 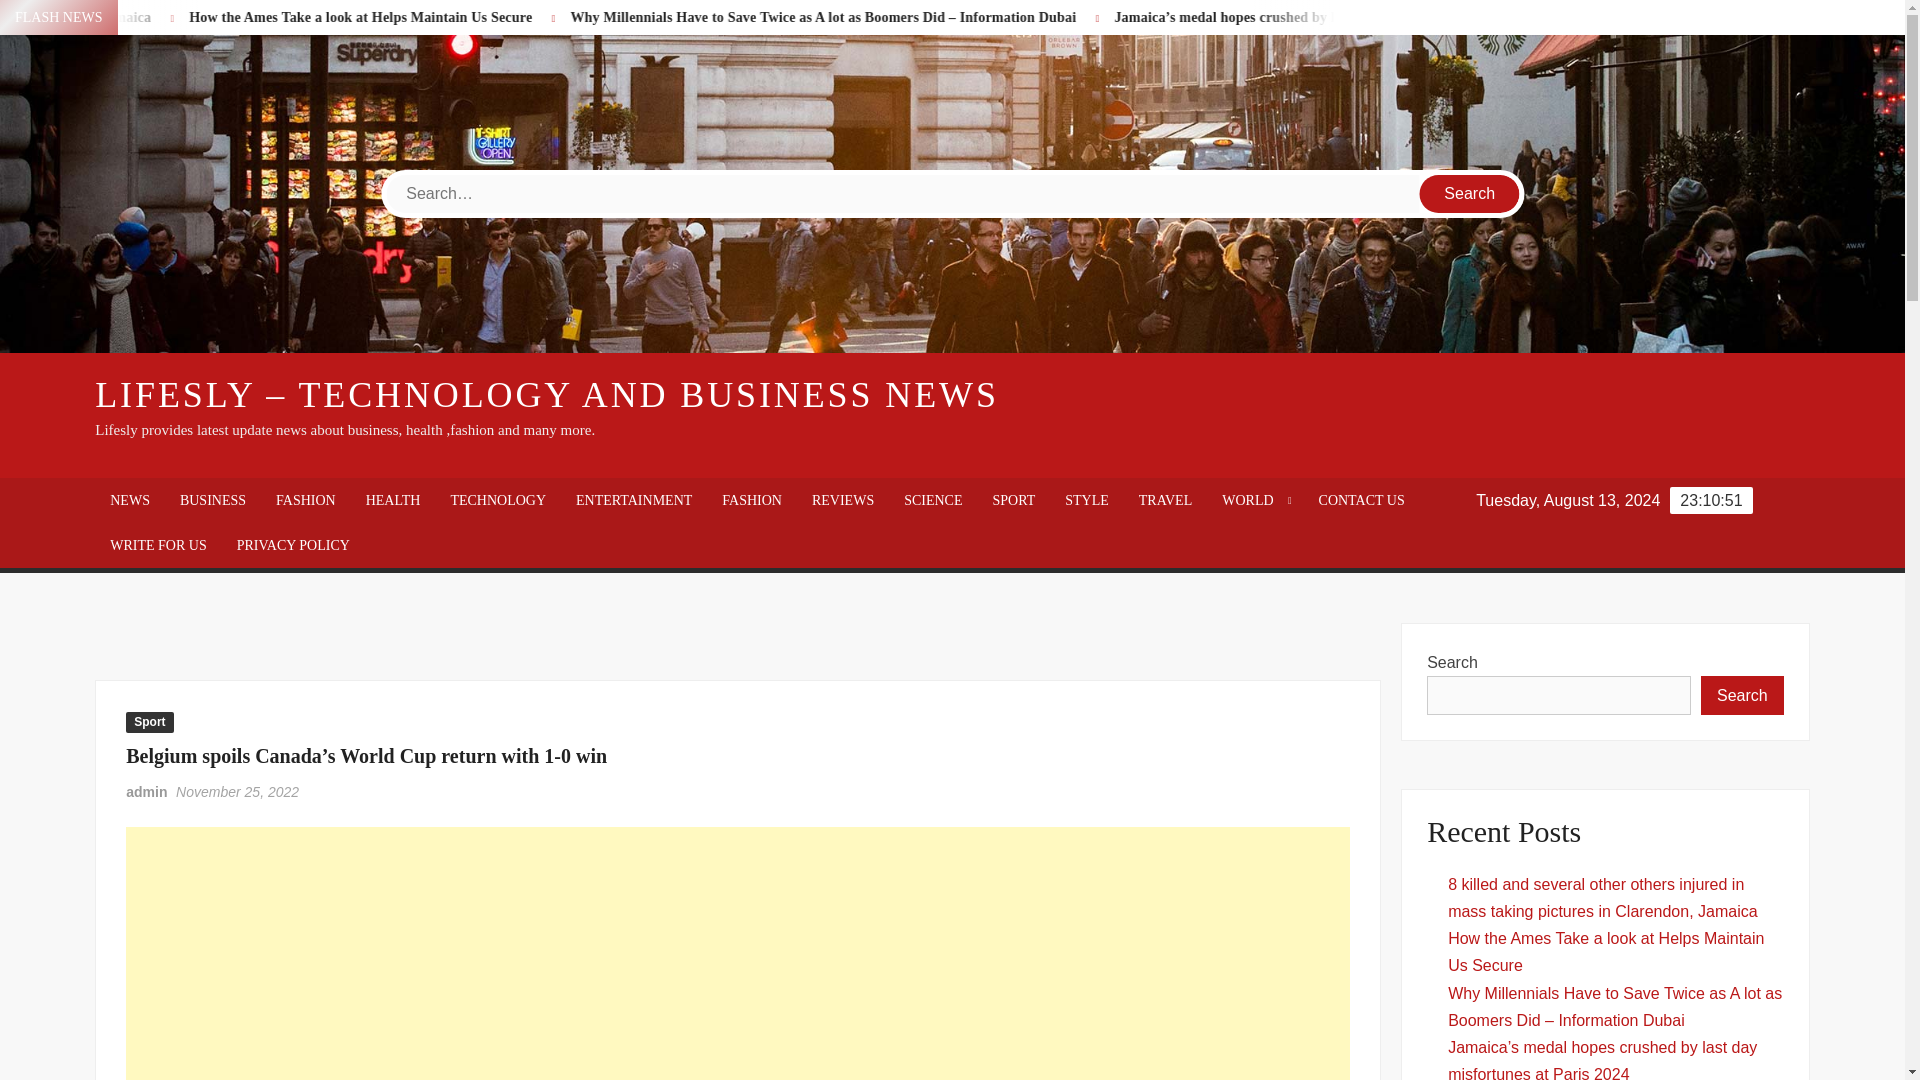 I want to click on Search, so click(x=1470, y=193).